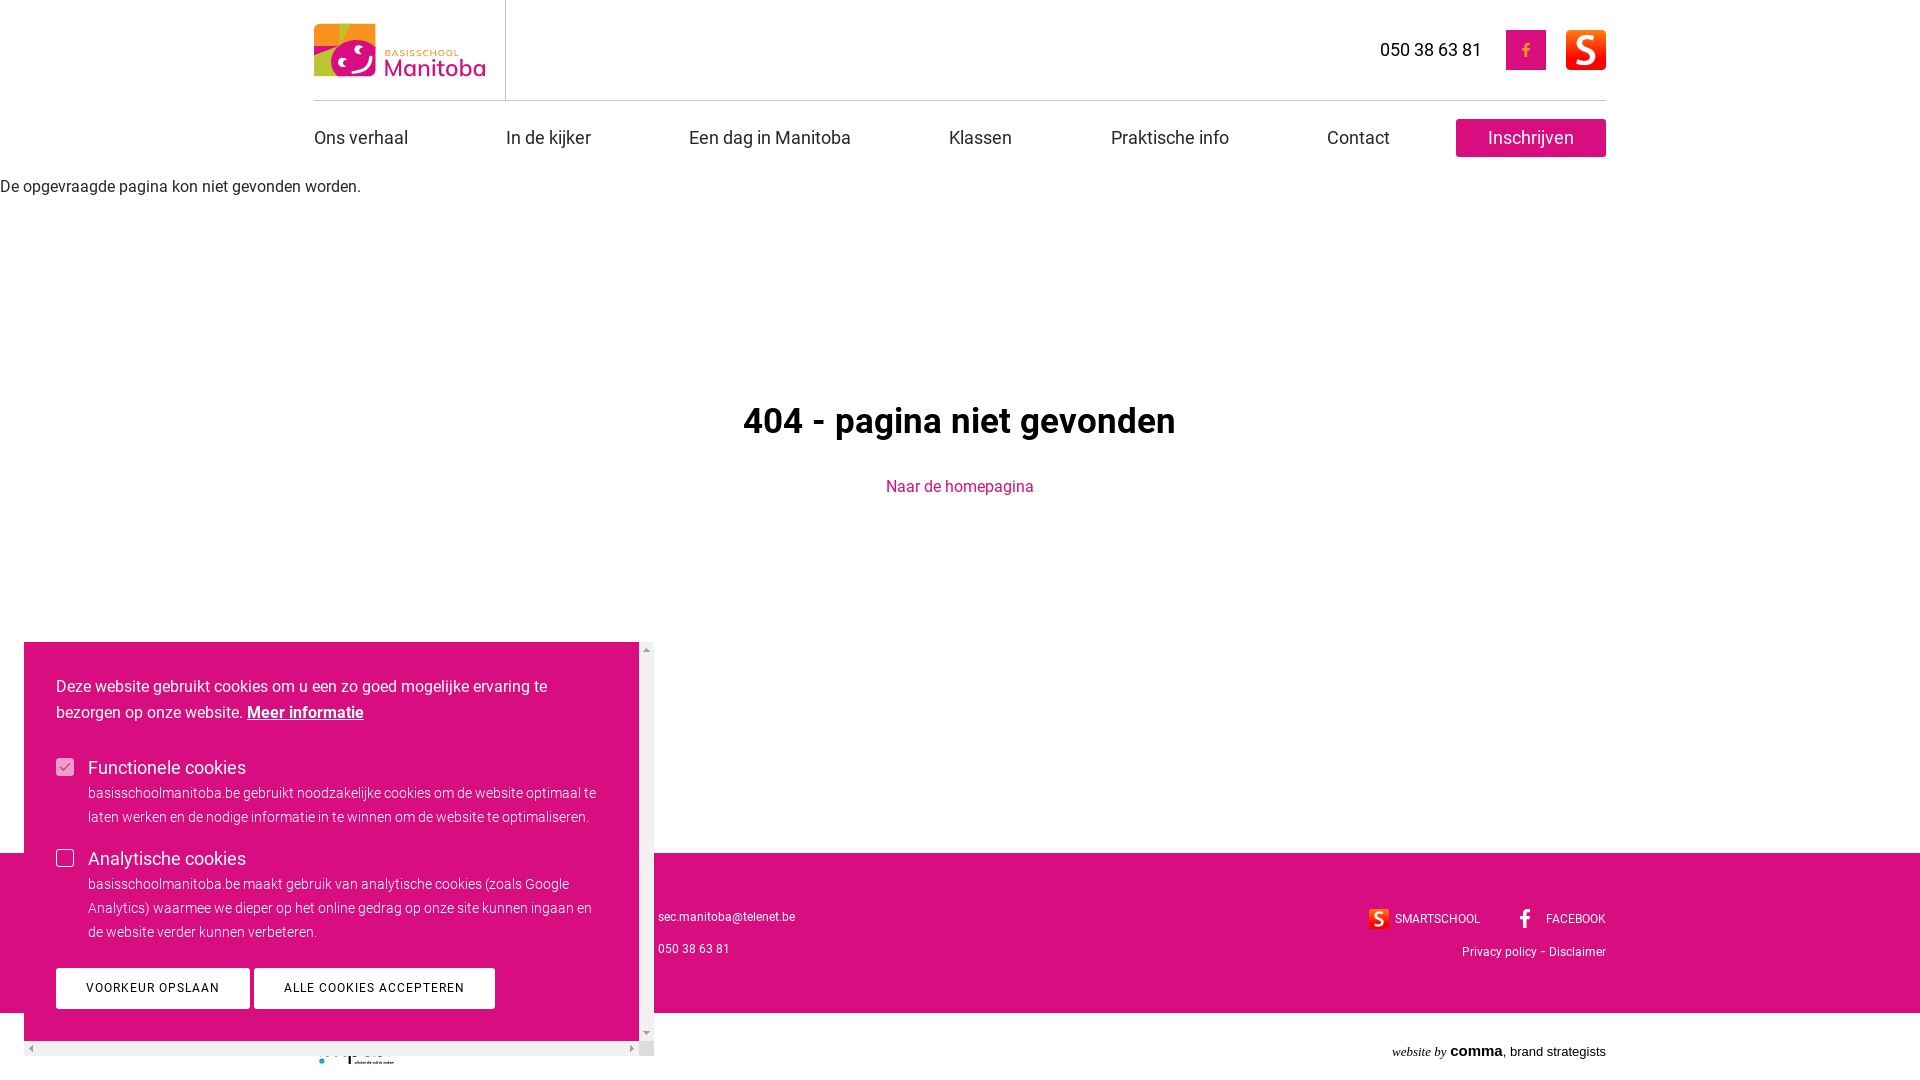 The image size is (1920, 1080). What do you see at coordinates (377, 138) in the screenshot?
I see `Ons verhaal` at bounding box center [377, 138].